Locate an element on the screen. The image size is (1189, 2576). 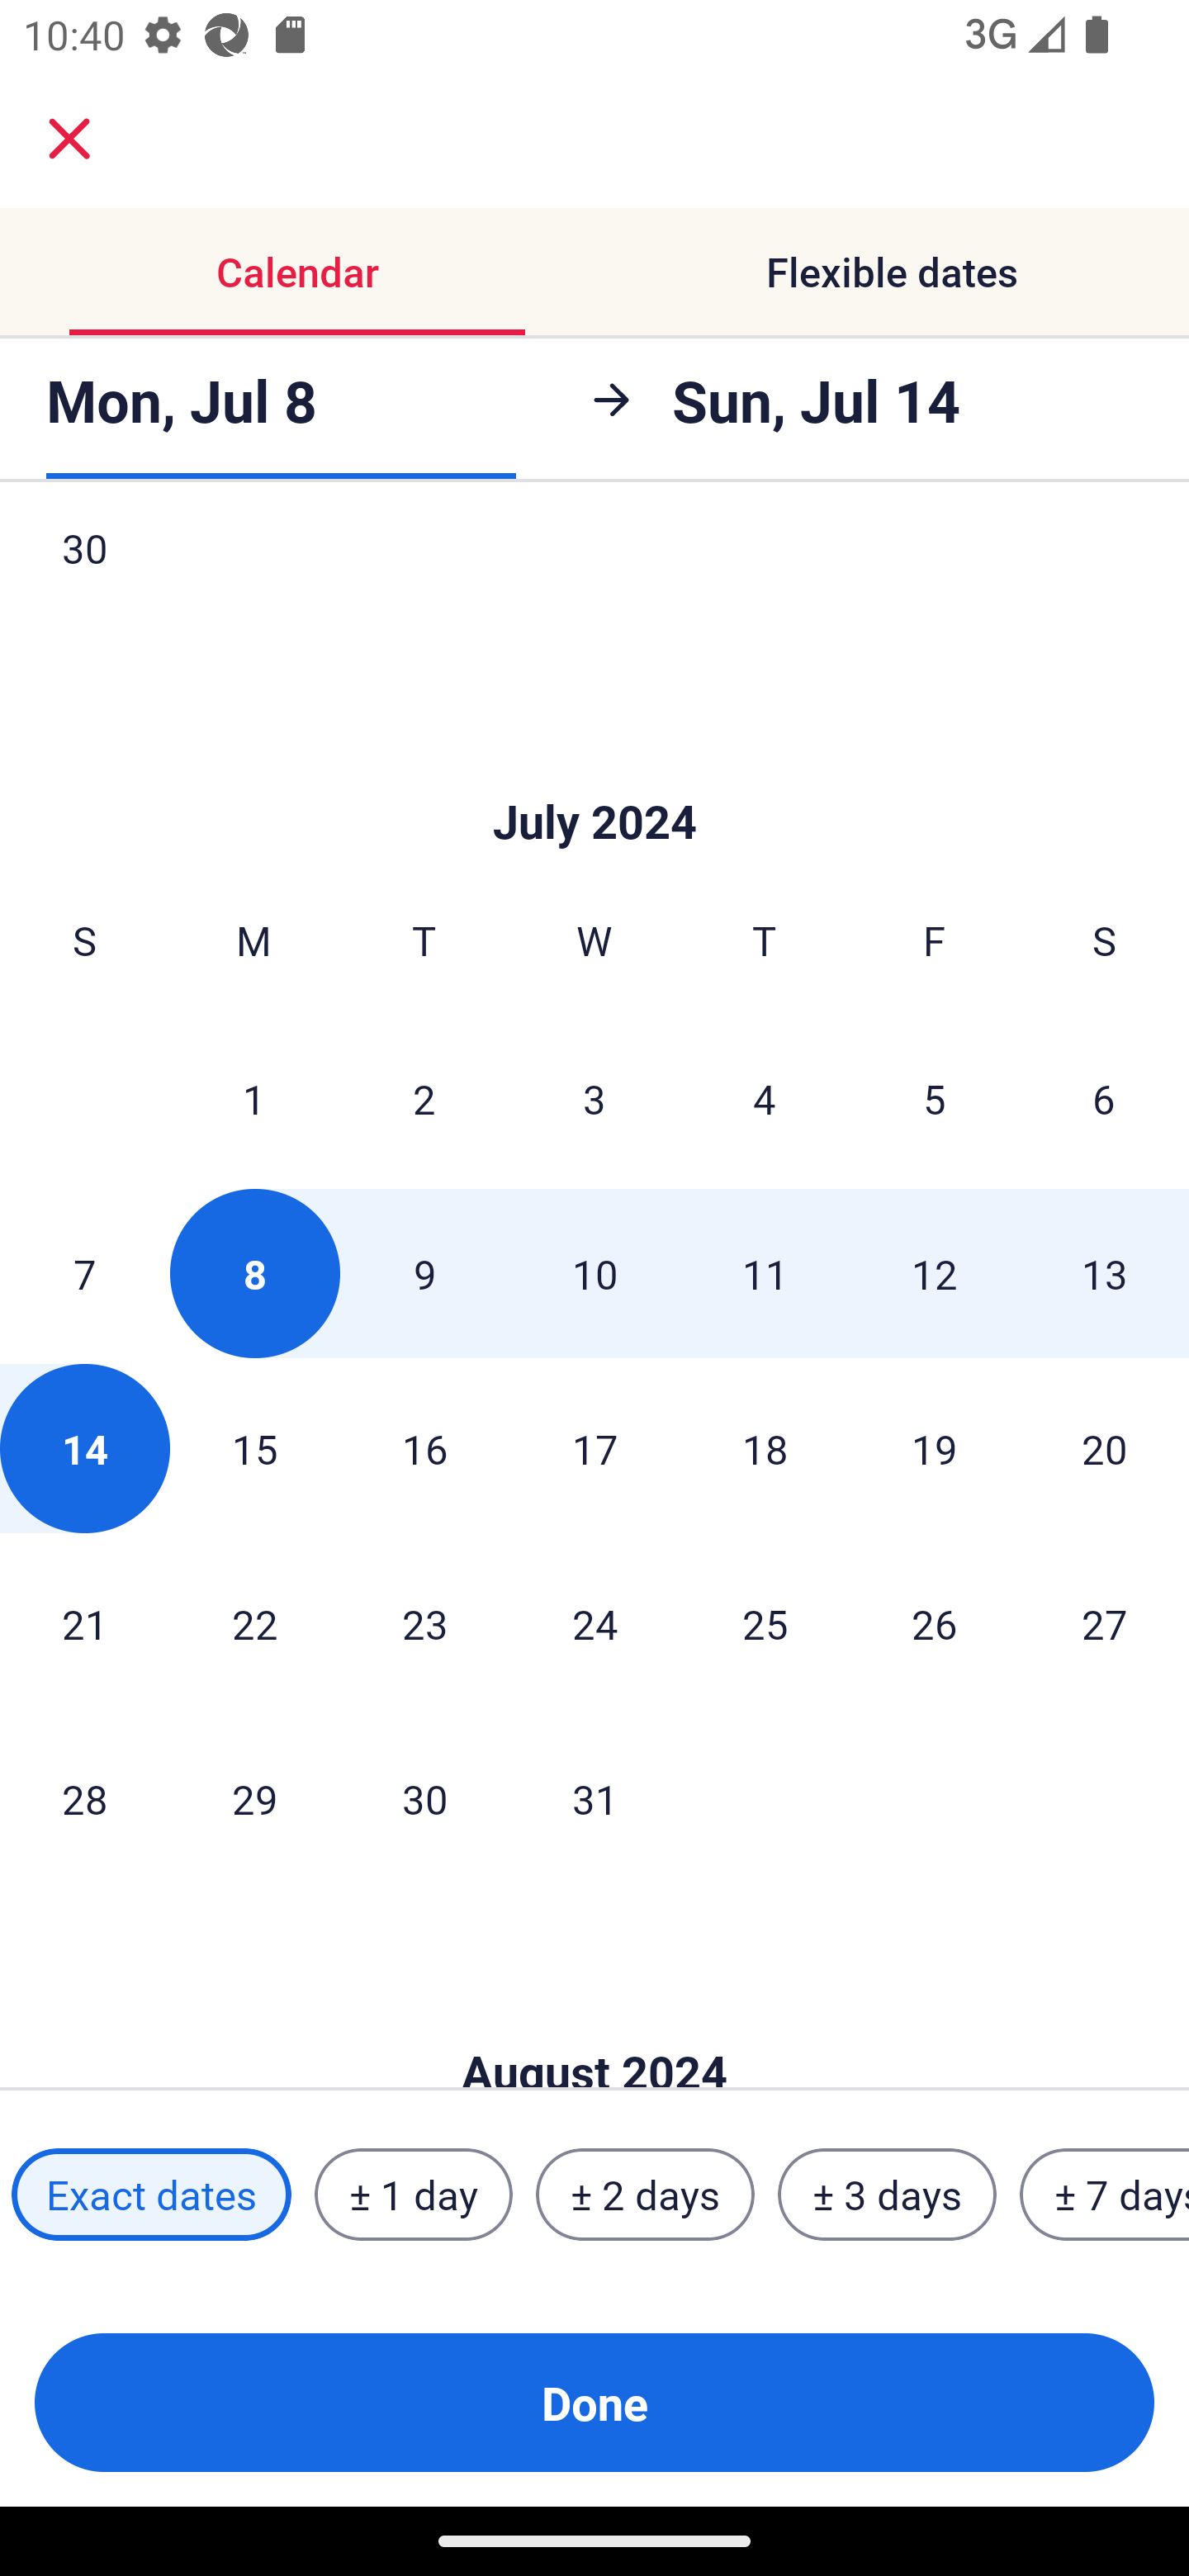
± 3 days is located at coordinates (887, 2195).